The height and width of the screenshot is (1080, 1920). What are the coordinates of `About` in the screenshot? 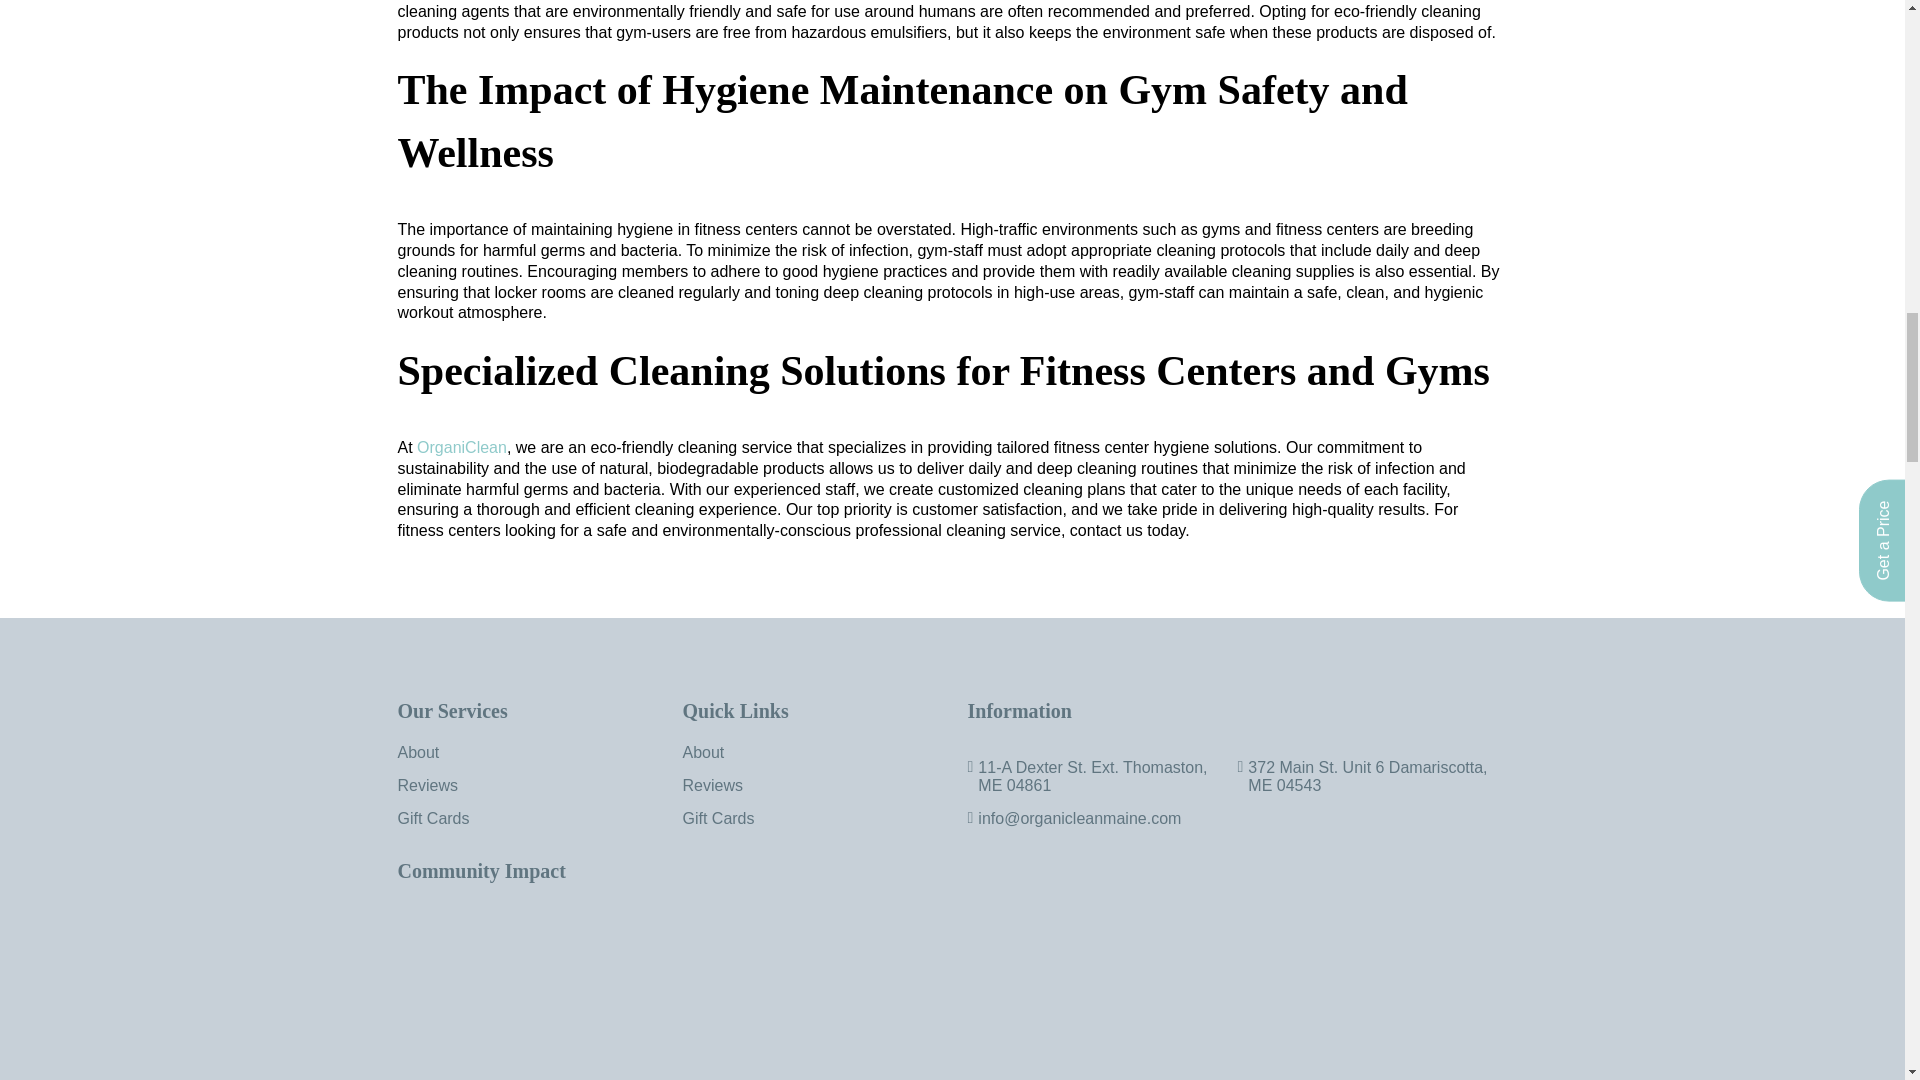 It's located at (702, 752).